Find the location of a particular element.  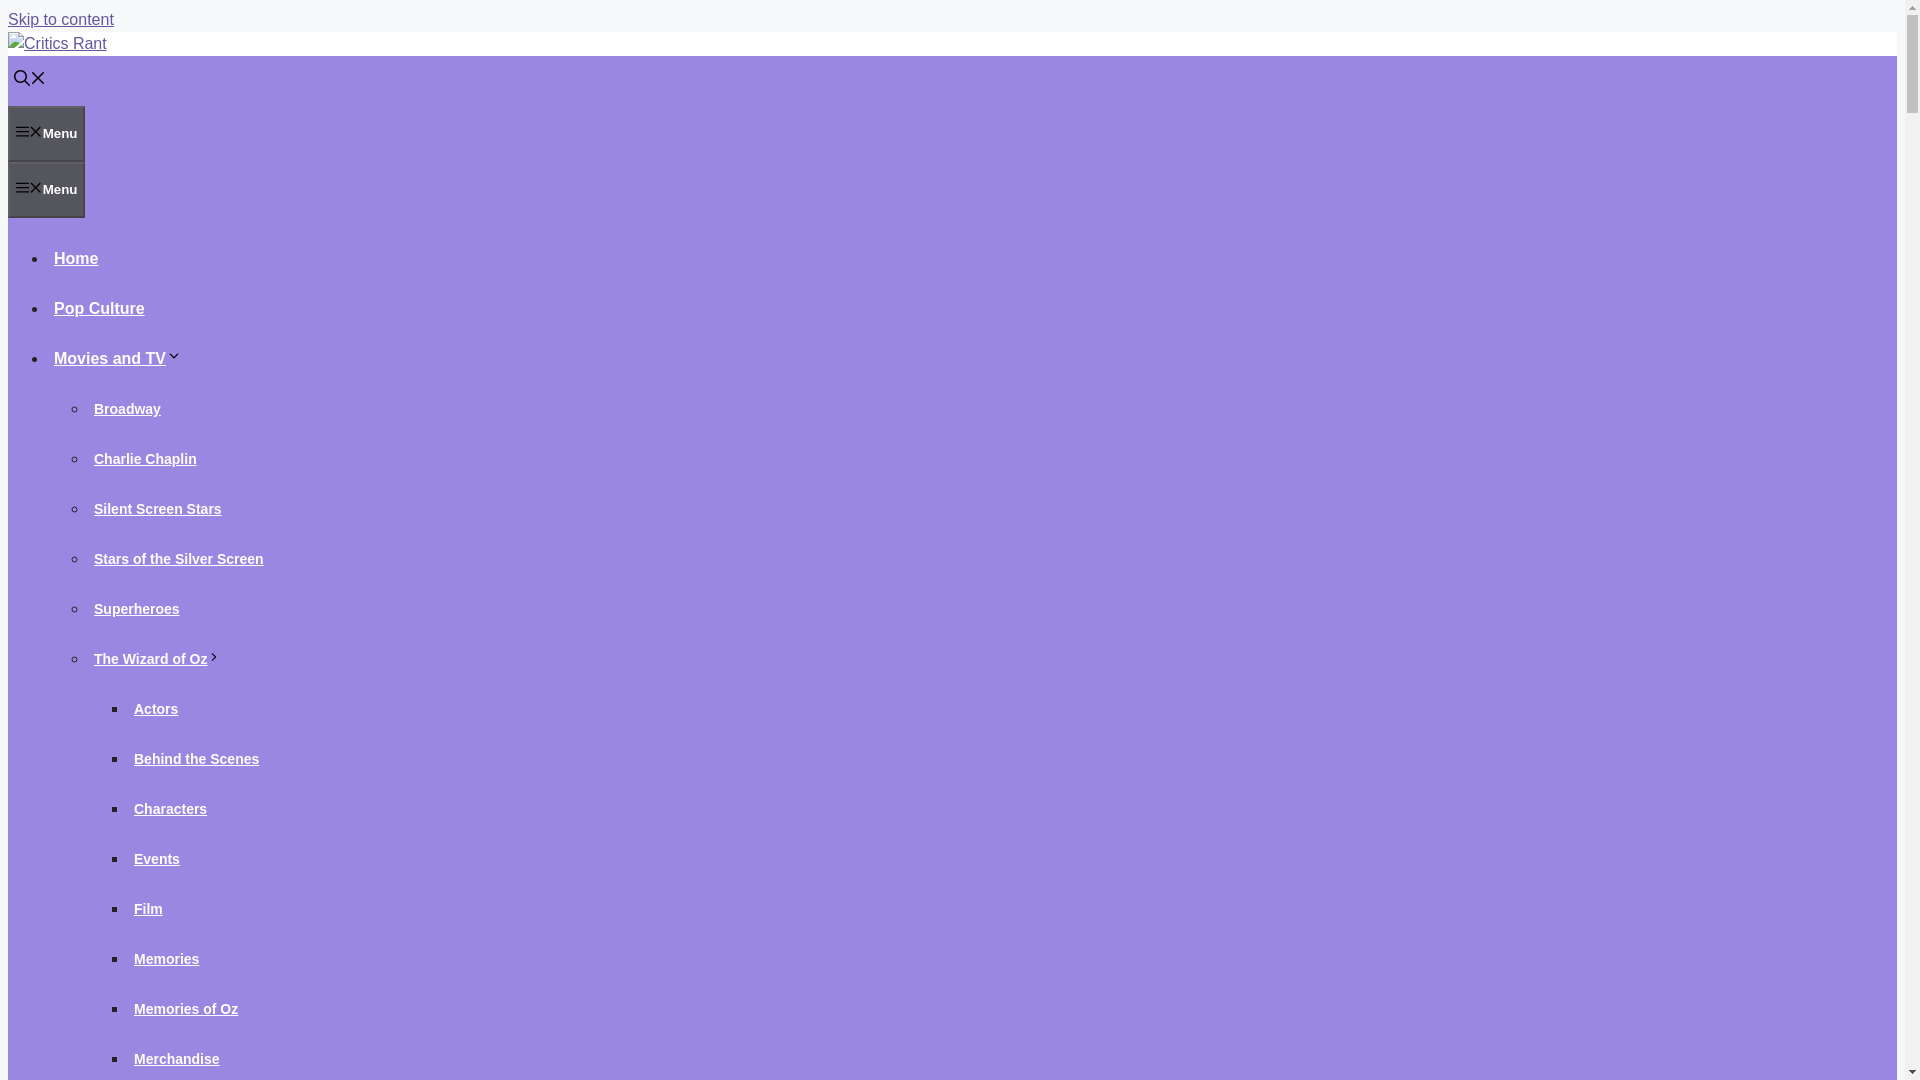

Broadway is located at coordinates (128, 408).